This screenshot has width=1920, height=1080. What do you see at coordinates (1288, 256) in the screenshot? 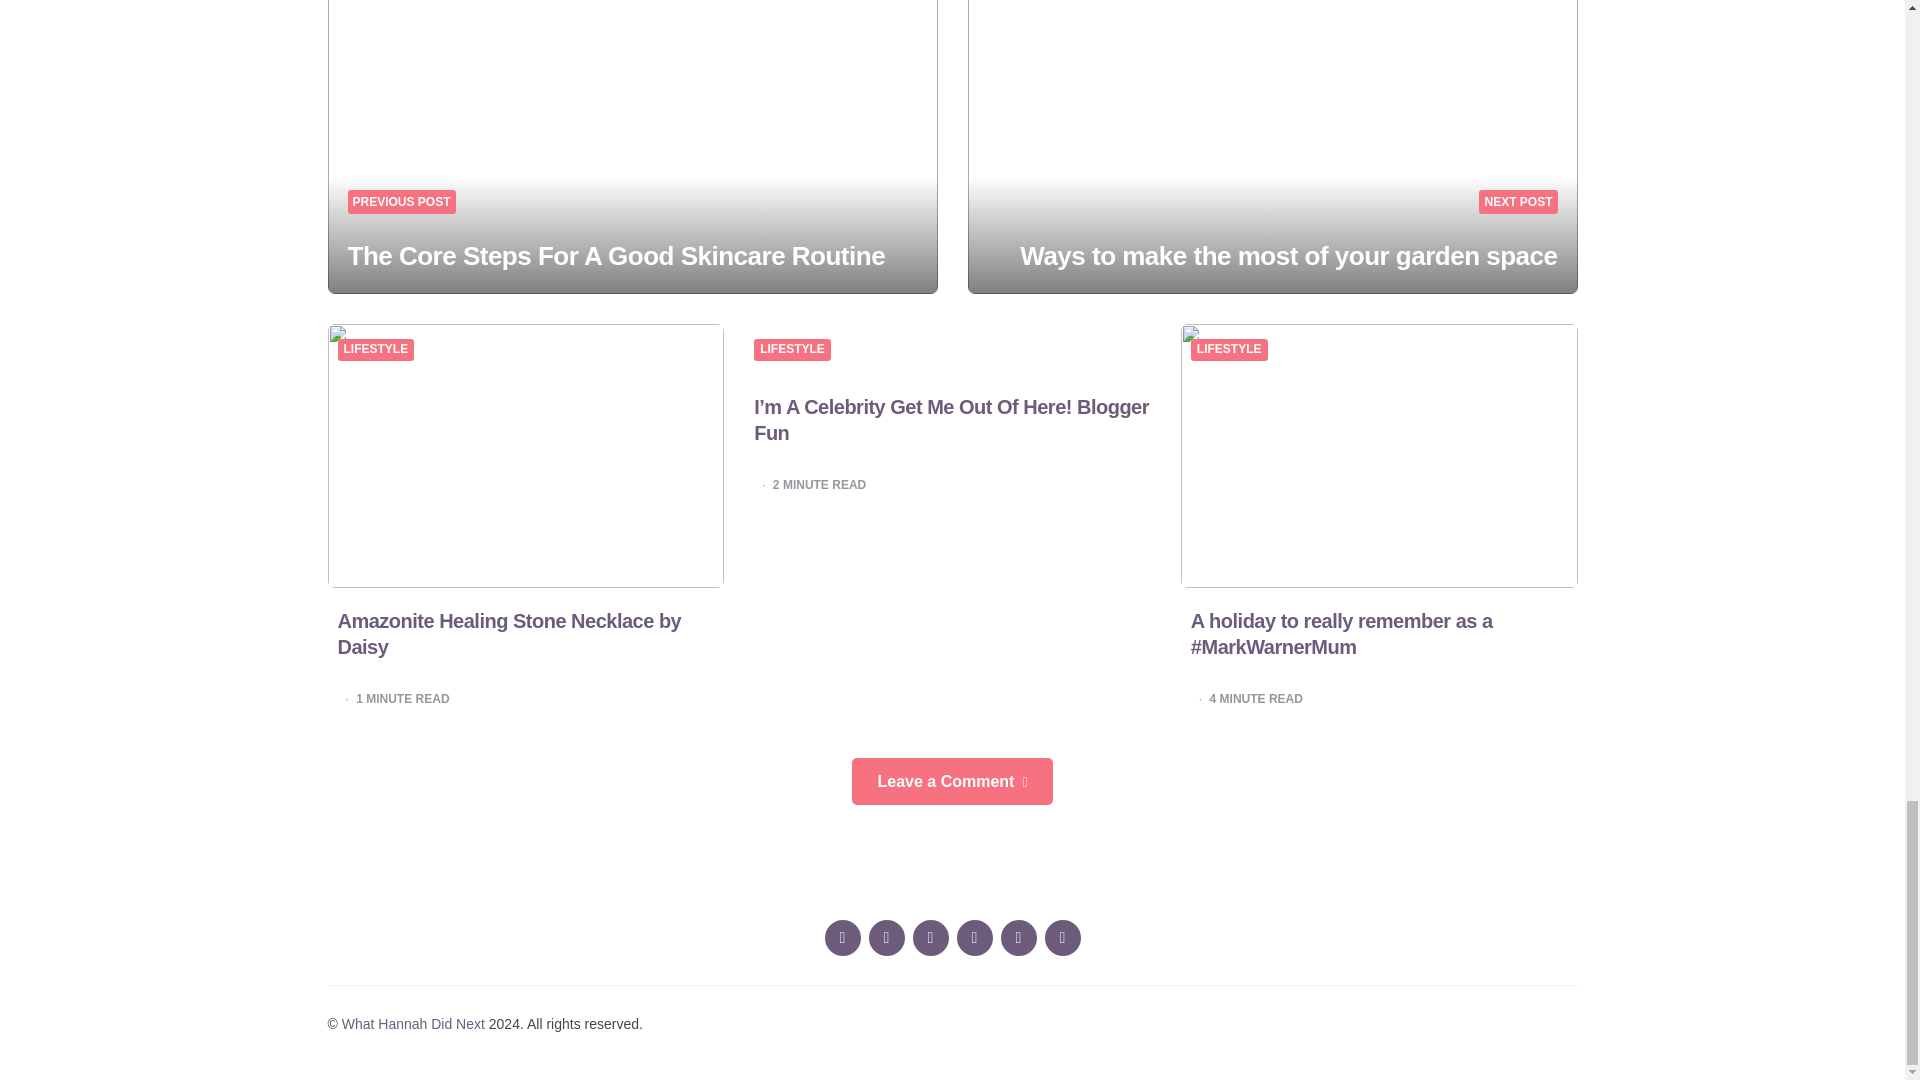
I see `Ways to make the most of your garden space` at bounding box center [1288, 256].